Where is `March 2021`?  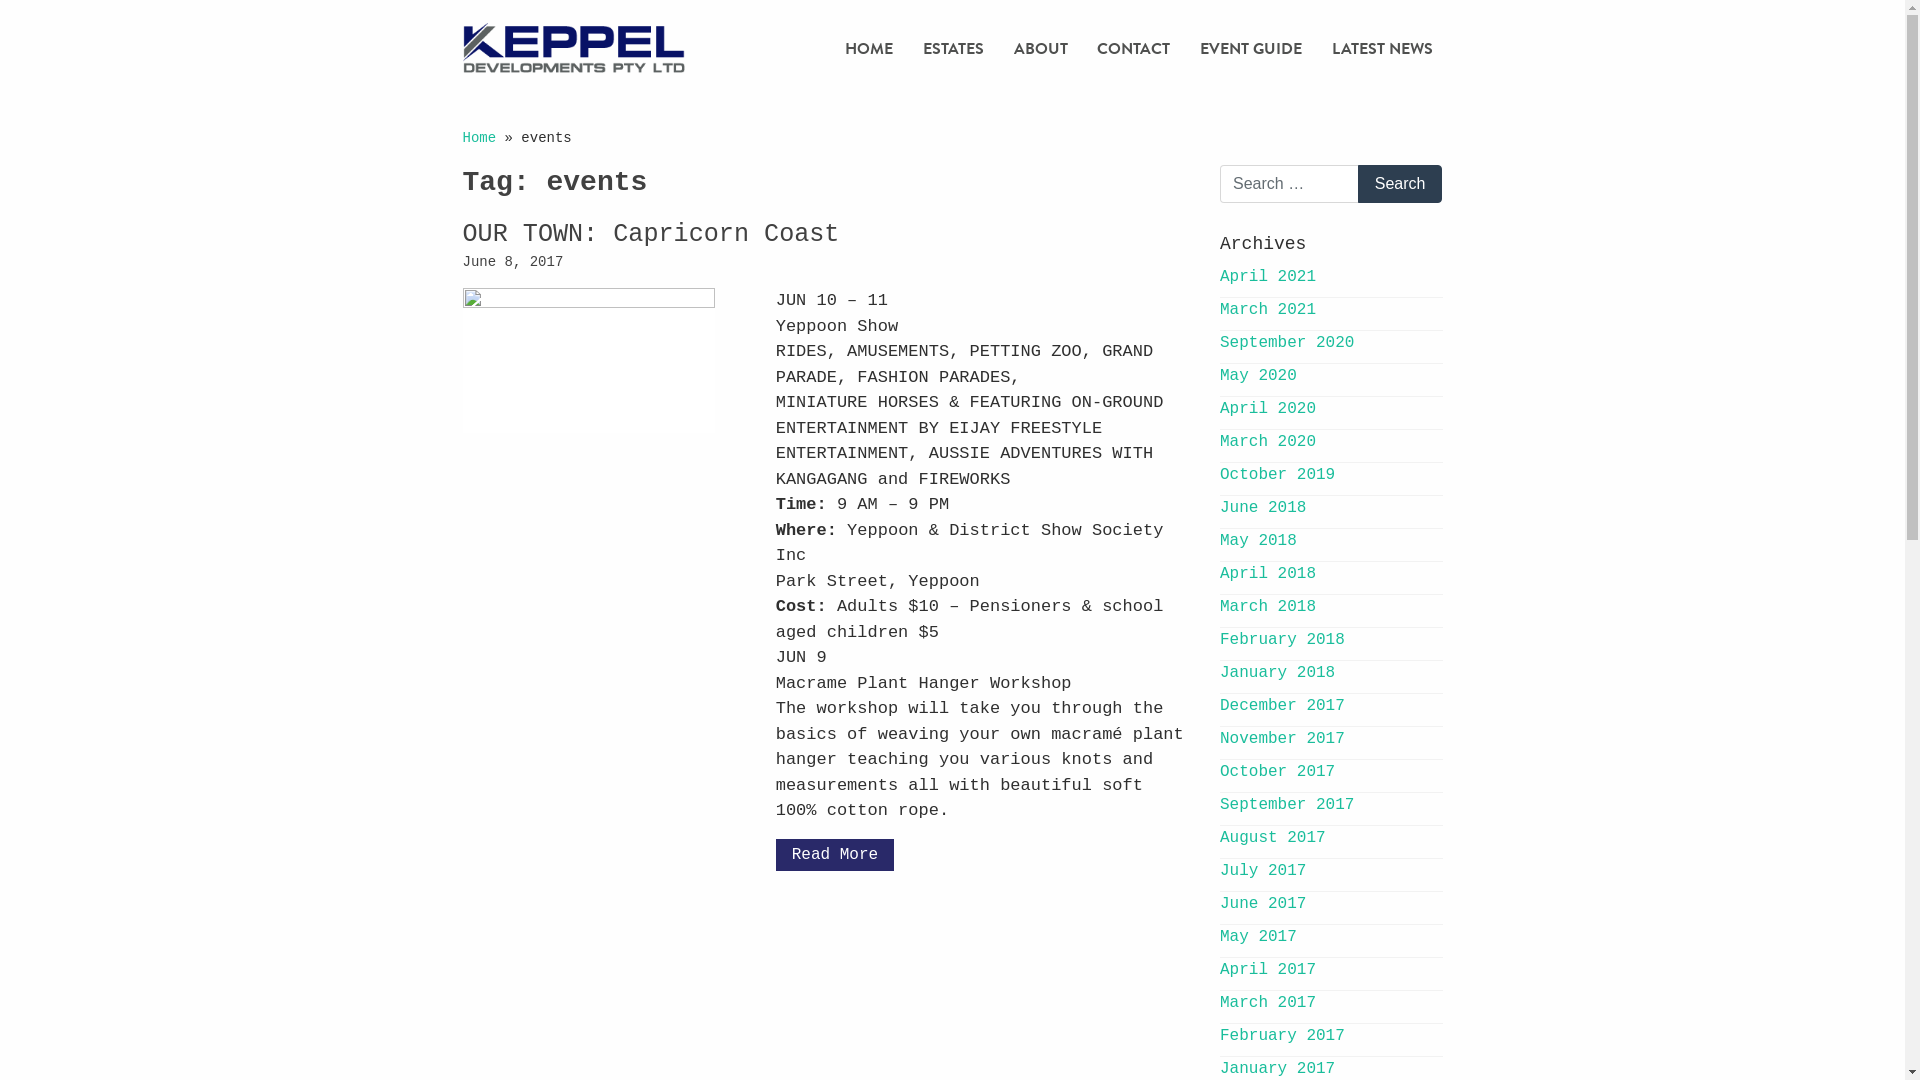 March 2021 is located at coordinates (1268, 310).